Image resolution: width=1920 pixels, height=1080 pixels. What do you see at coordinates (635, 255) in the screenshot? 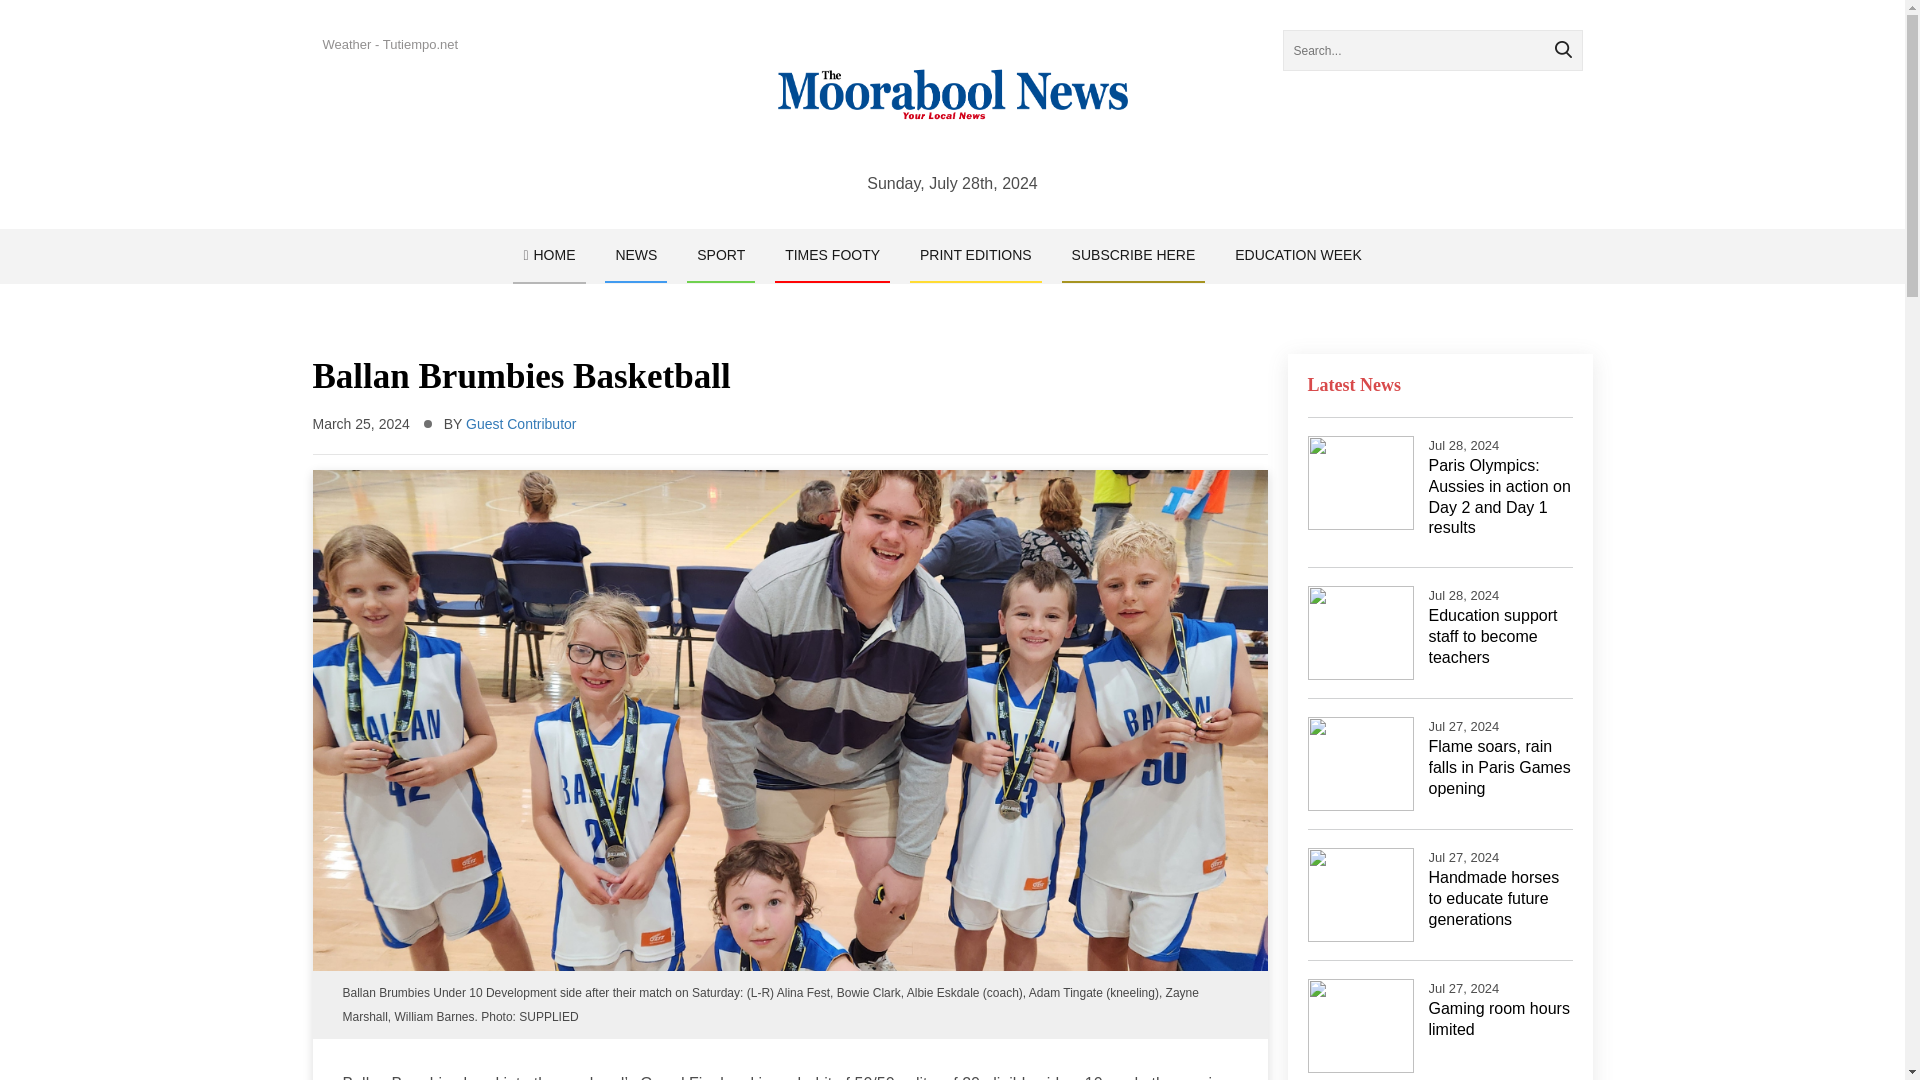
I see `News` at bounding box center [635, 255].